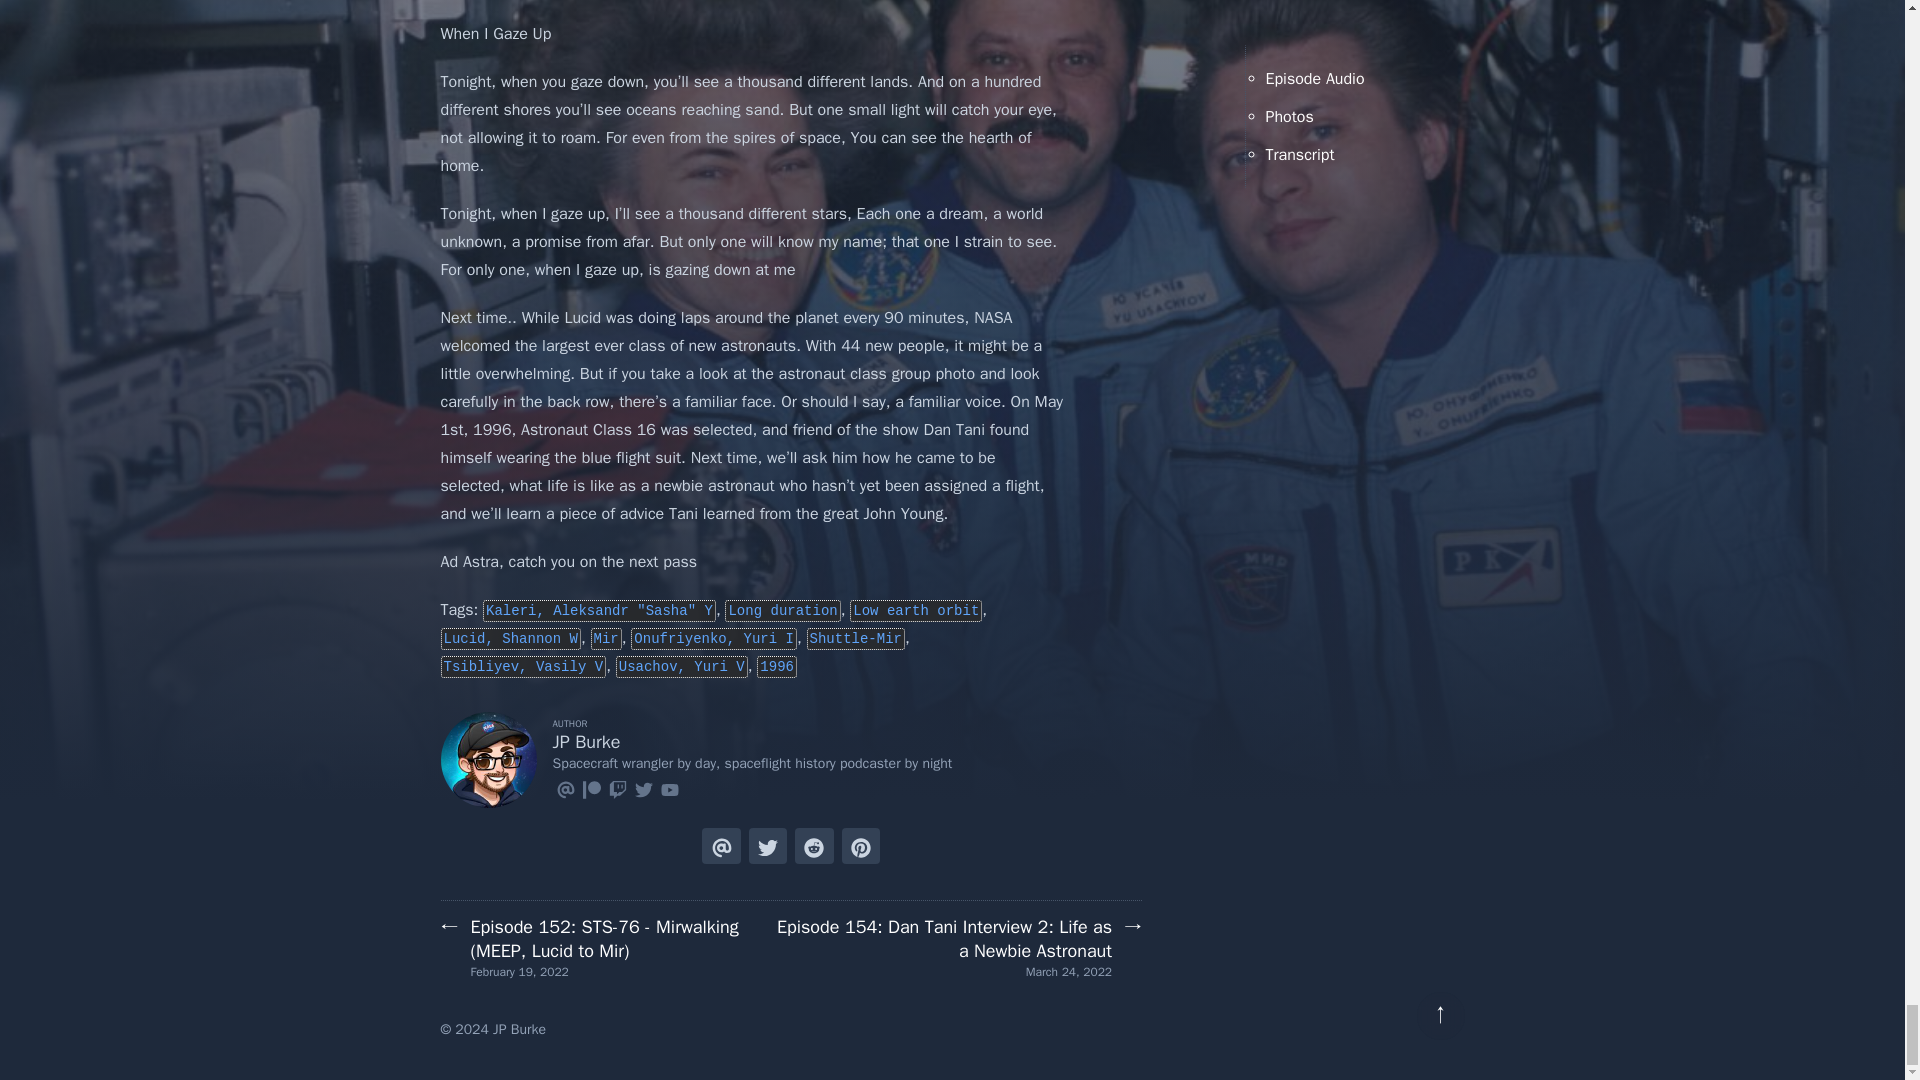 This screenshot has height=1080, width=1920. I want to click on Low earth orbit, so click(916, 611).